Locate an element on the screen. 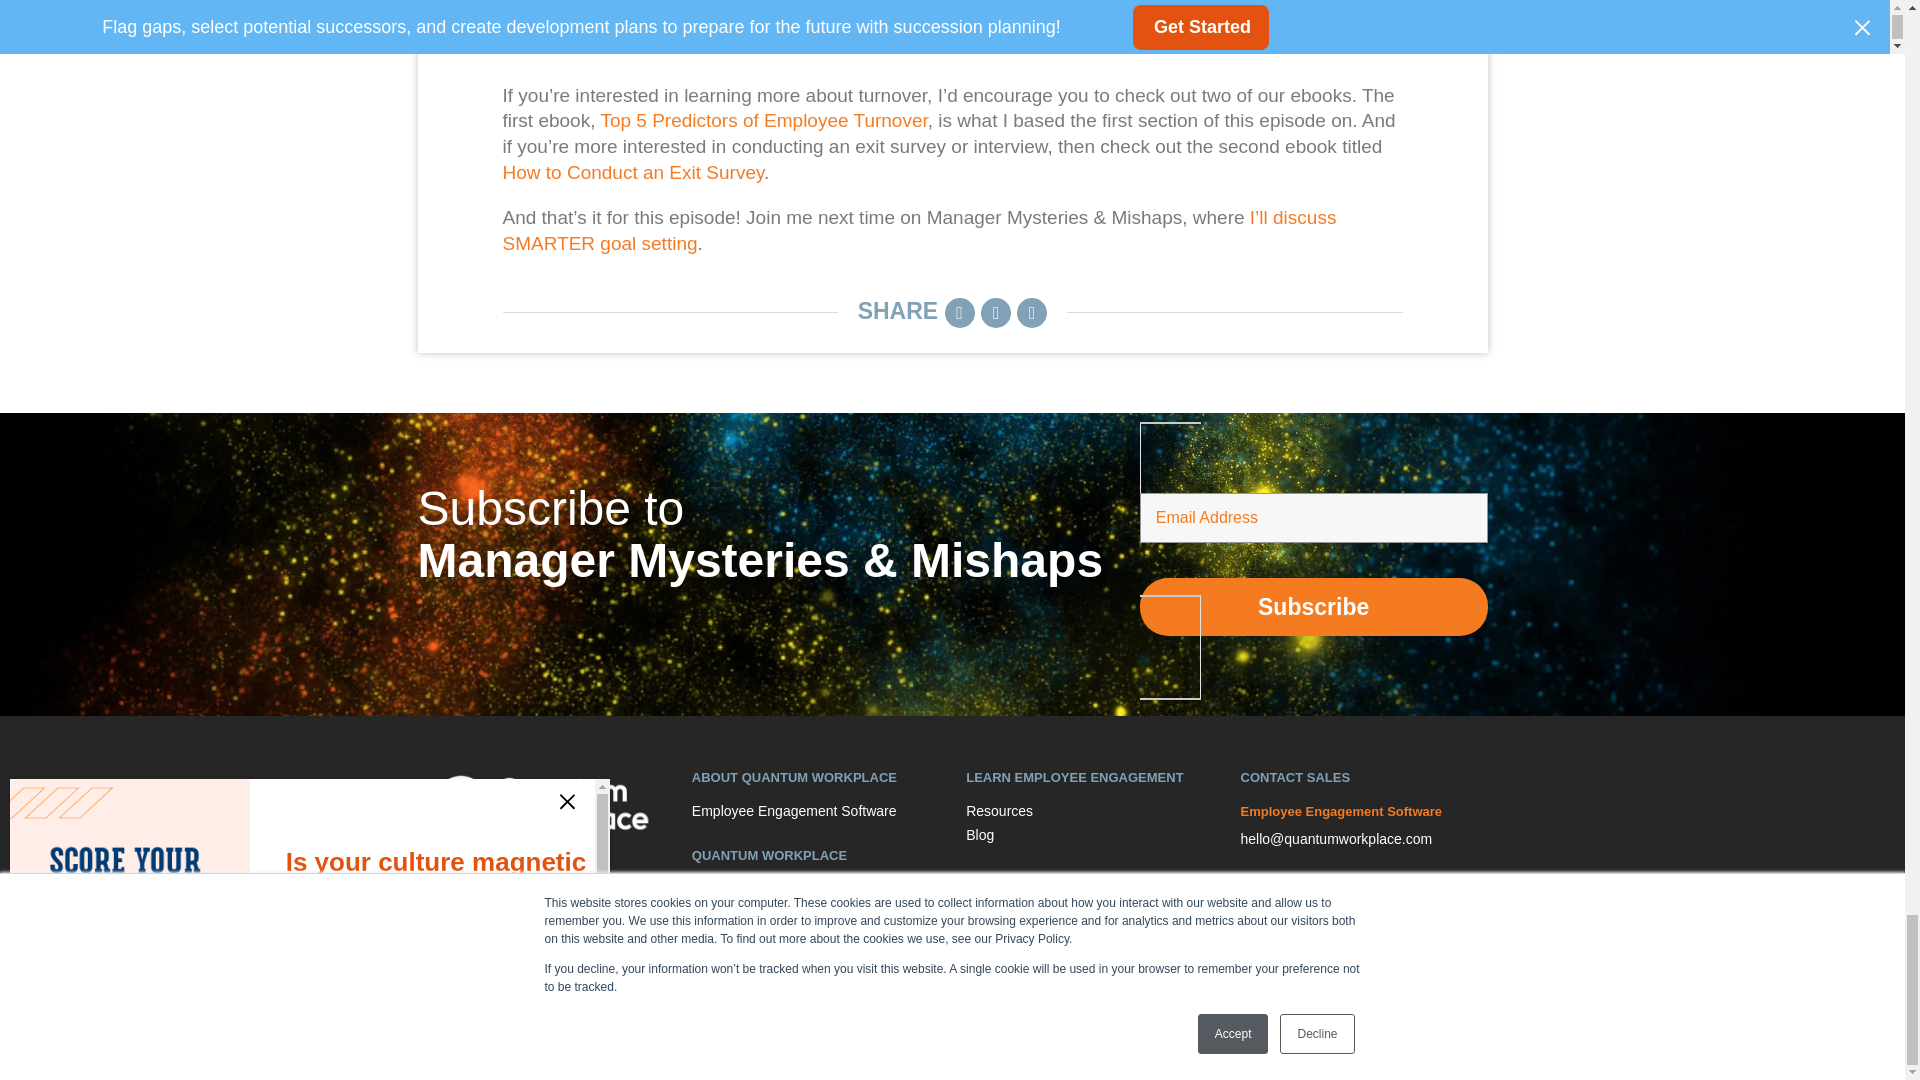  Share on Facebook is located at coordinates (1032, 313).